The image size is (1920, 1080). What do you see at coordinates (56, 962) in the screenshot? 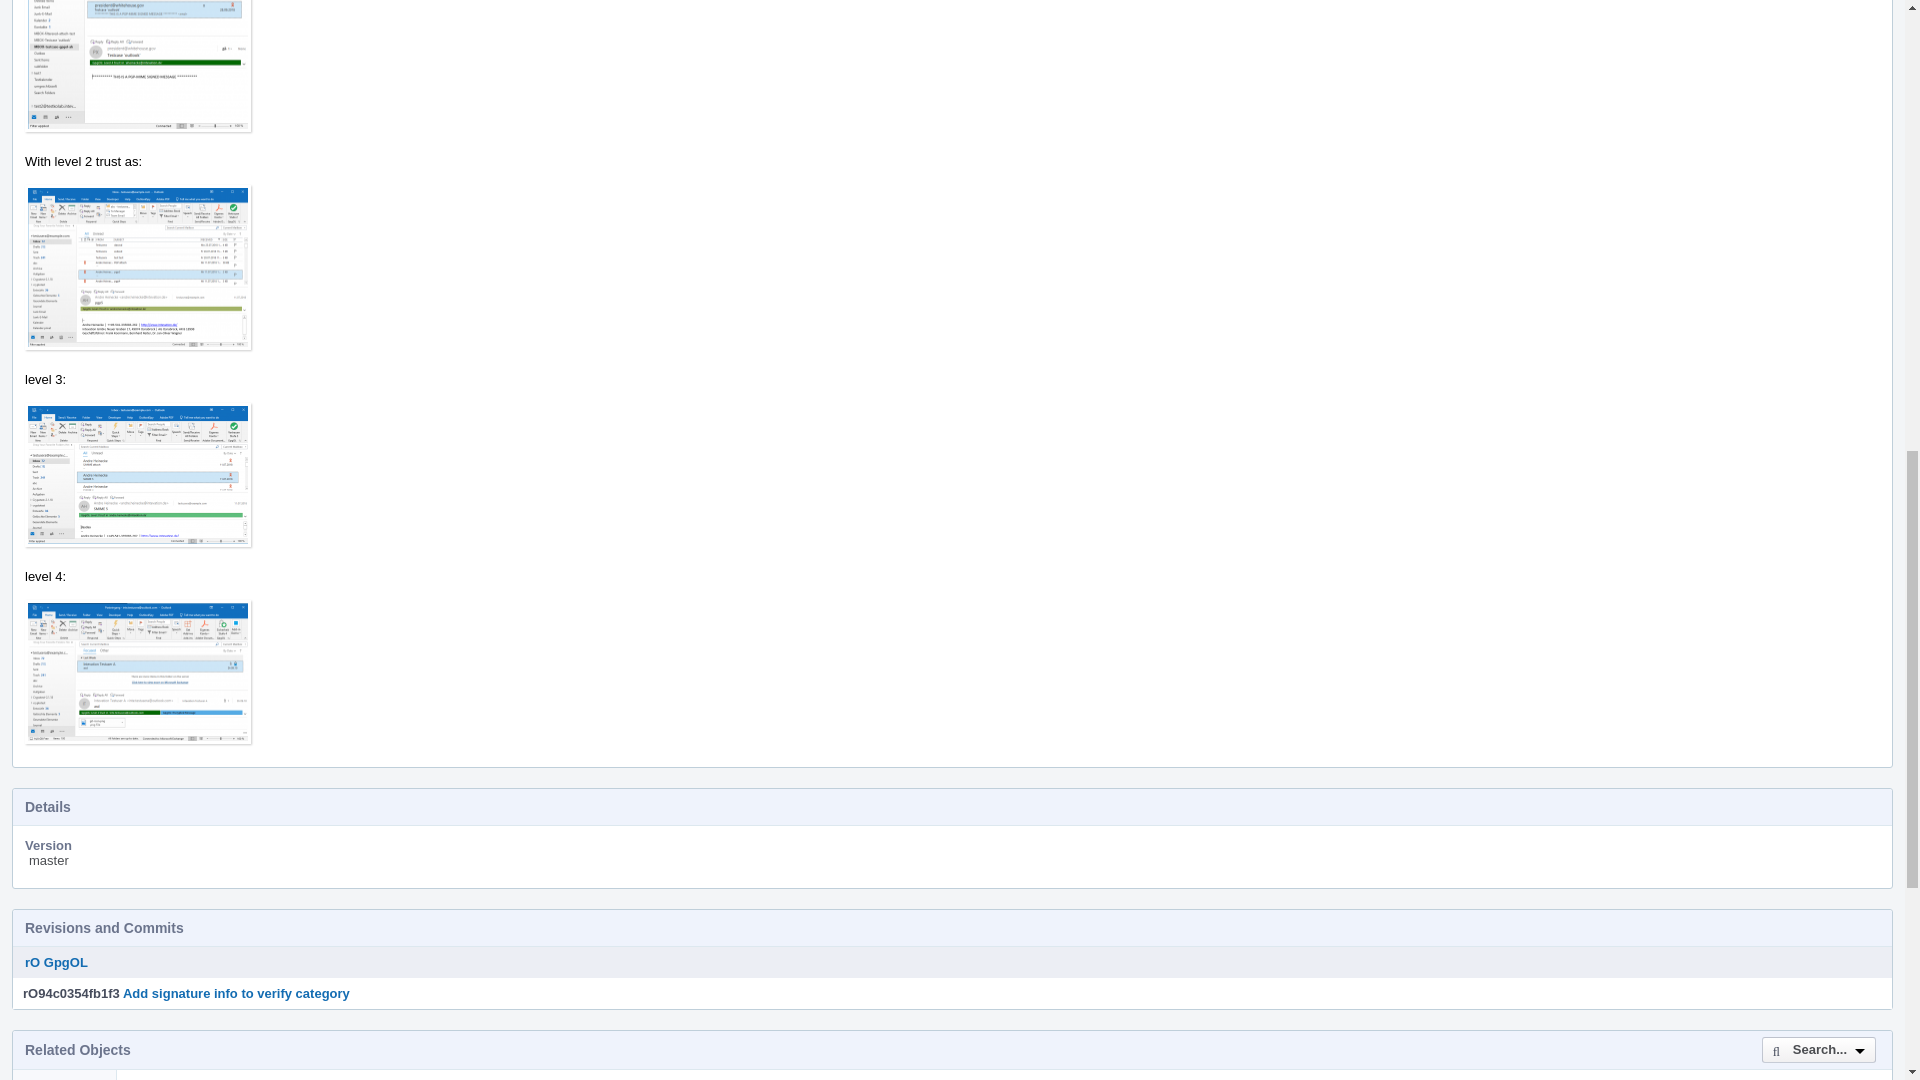
I see `rO GpgOL` at bounding box center [56, 962].